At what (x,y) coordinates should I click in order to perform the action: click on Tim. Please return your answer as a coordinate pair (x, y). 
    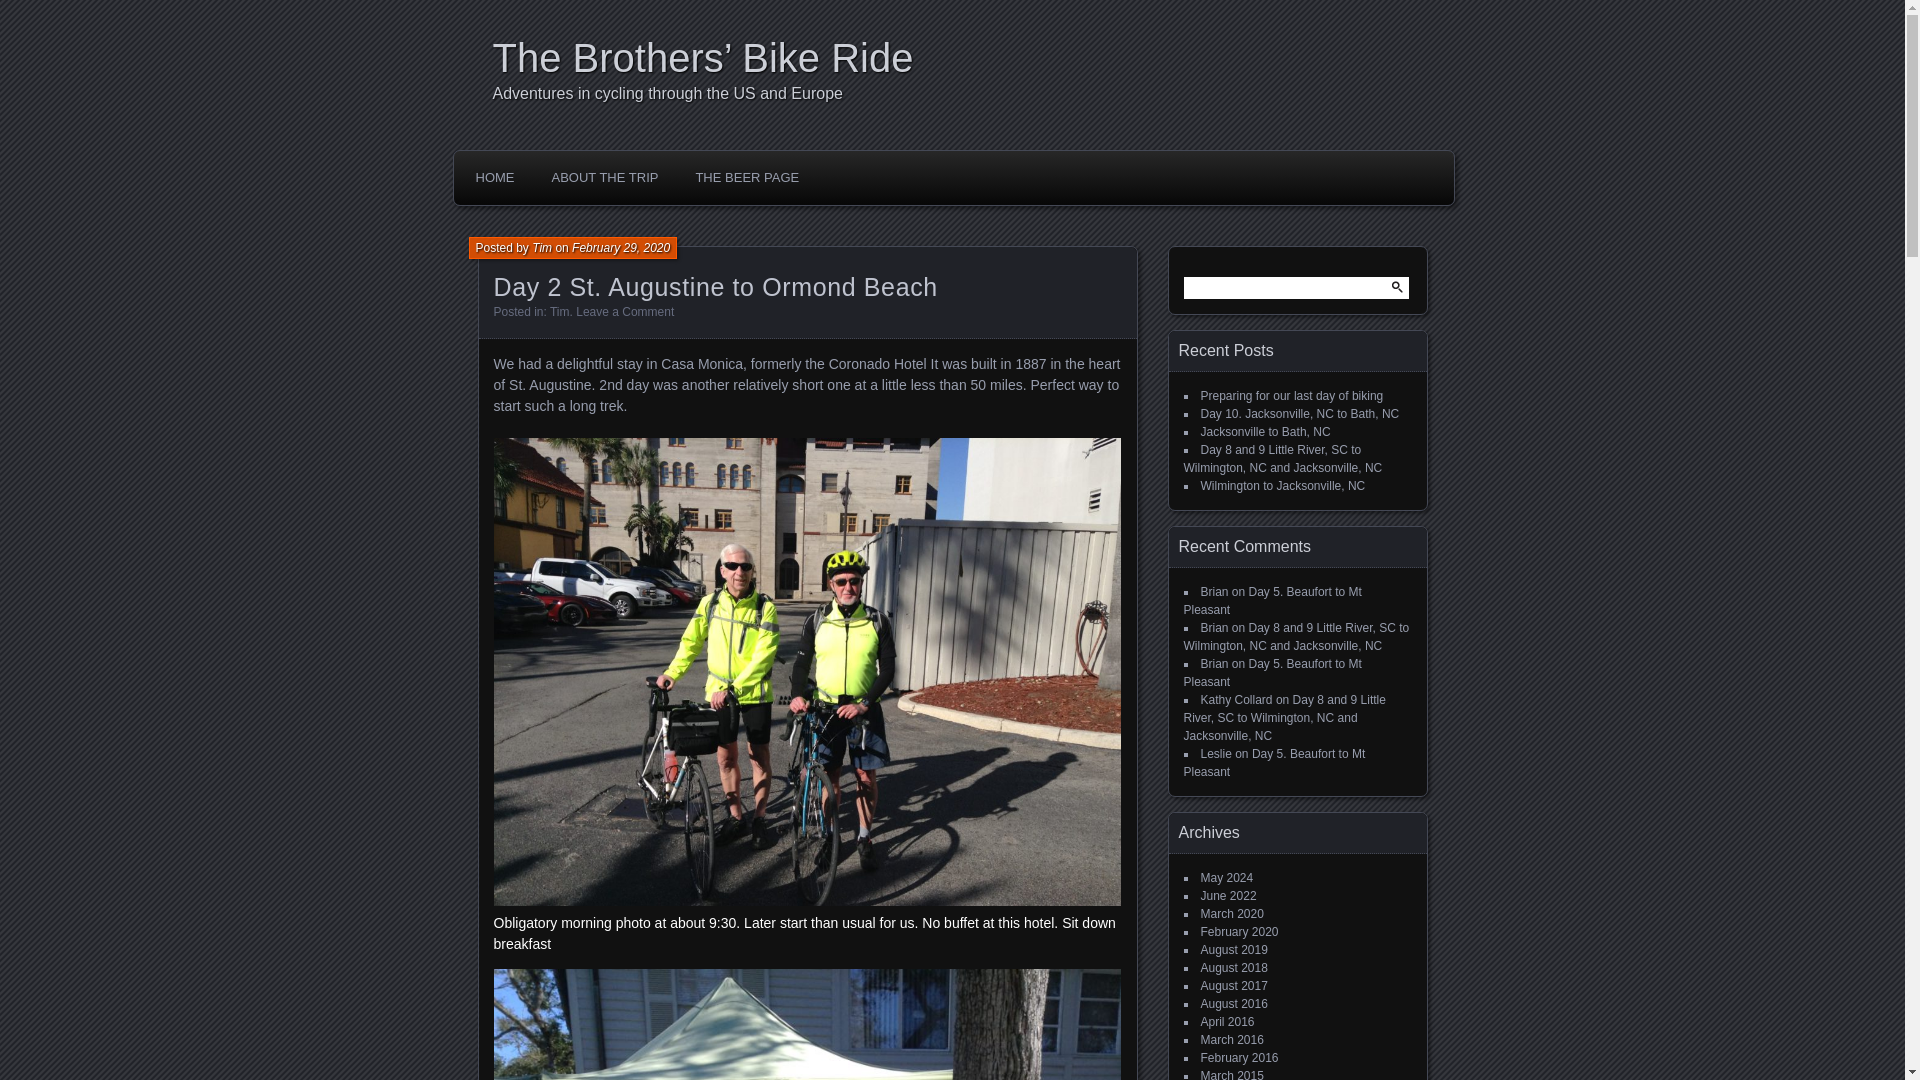
    Looking at the image, I should click on (560, 311).